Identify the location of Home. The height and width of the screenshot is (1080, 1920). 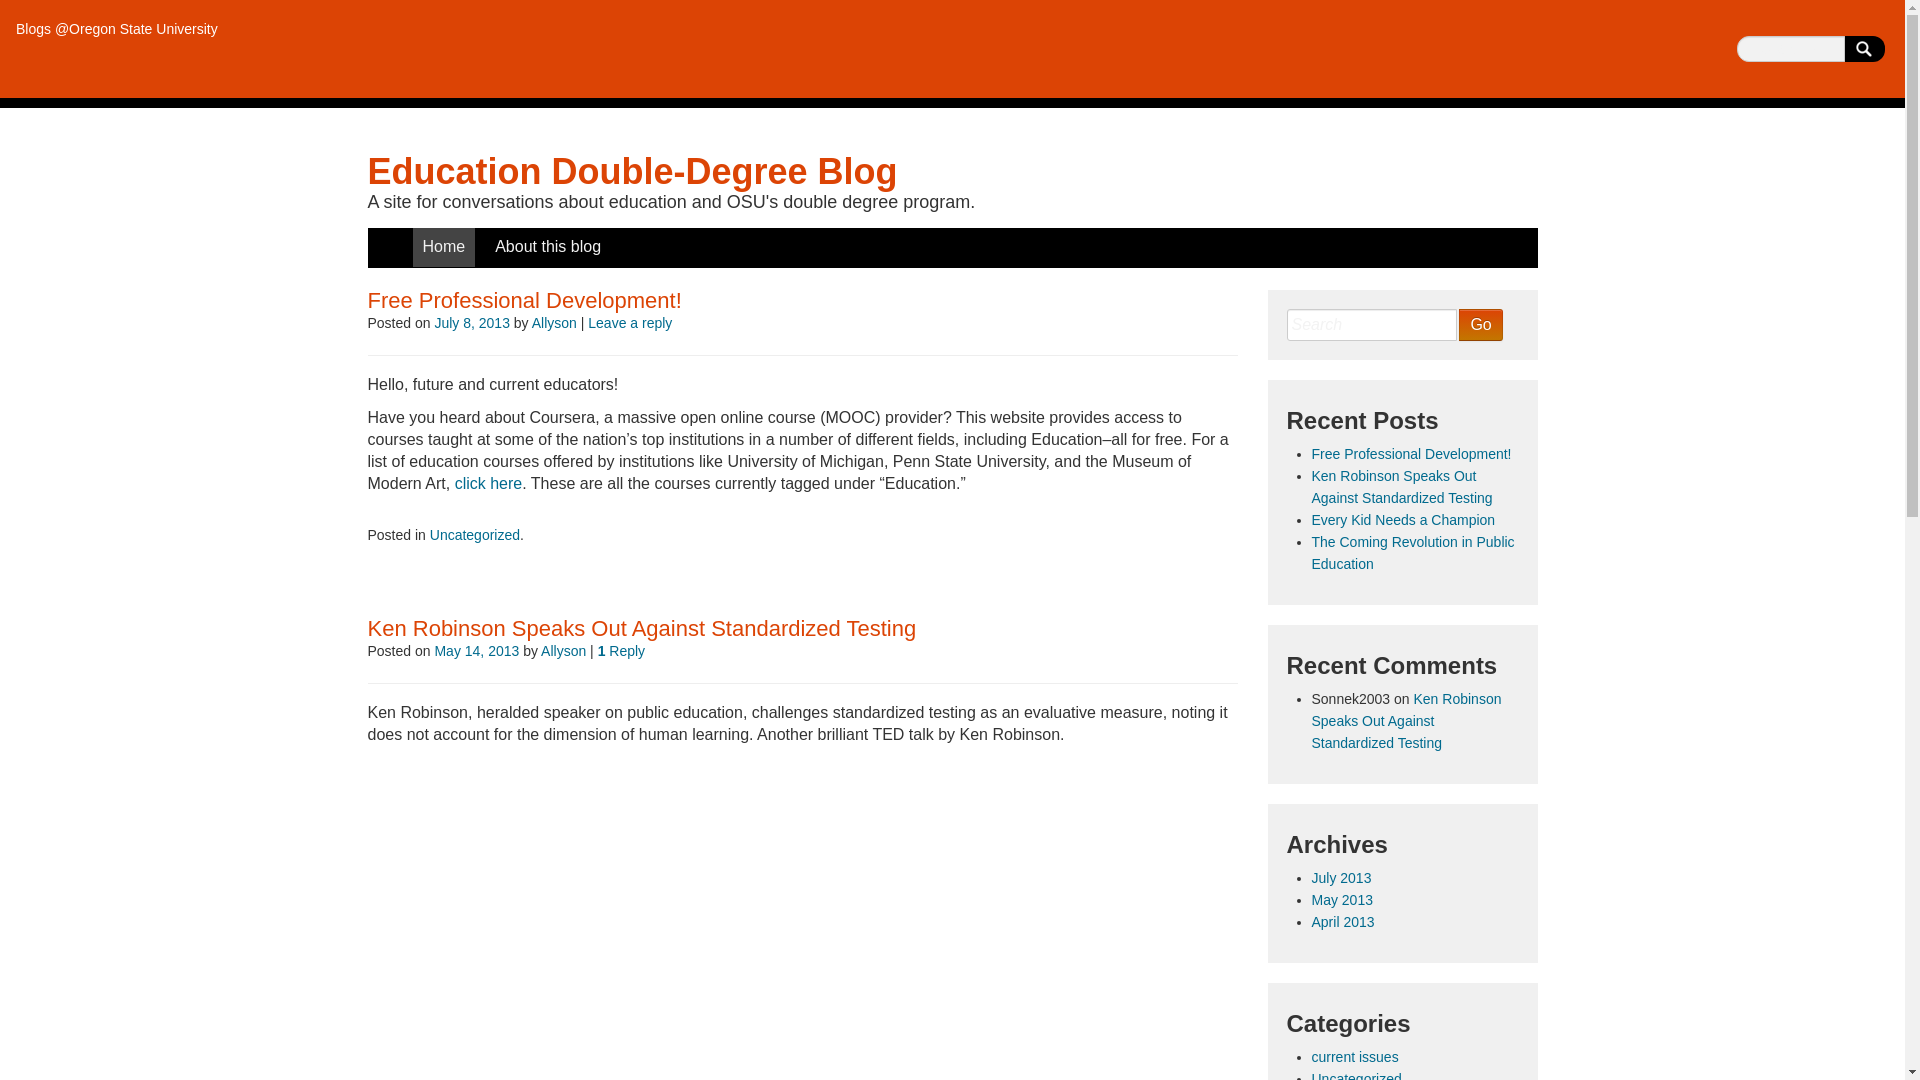
(443, 246).